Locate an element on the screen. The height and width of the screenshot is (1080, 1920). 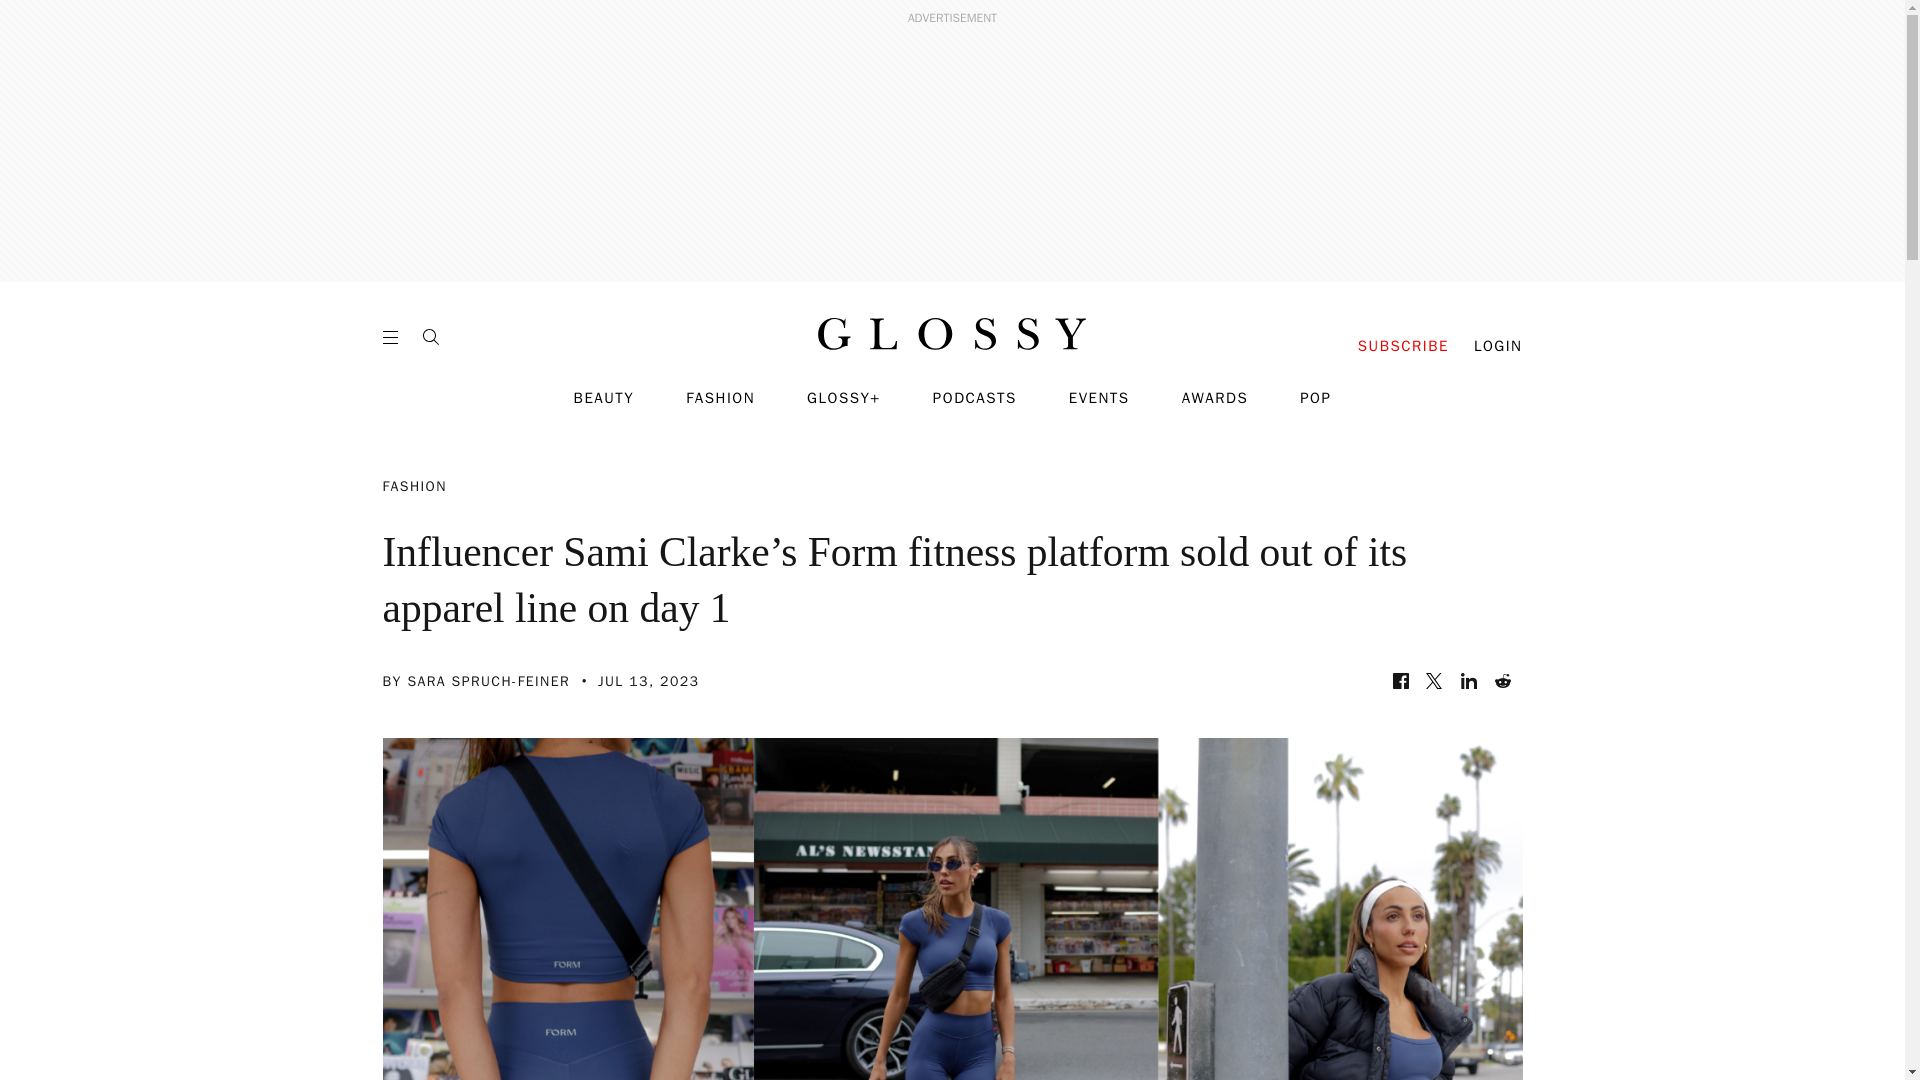
EVENTS is located at coordinates (1100, 398).